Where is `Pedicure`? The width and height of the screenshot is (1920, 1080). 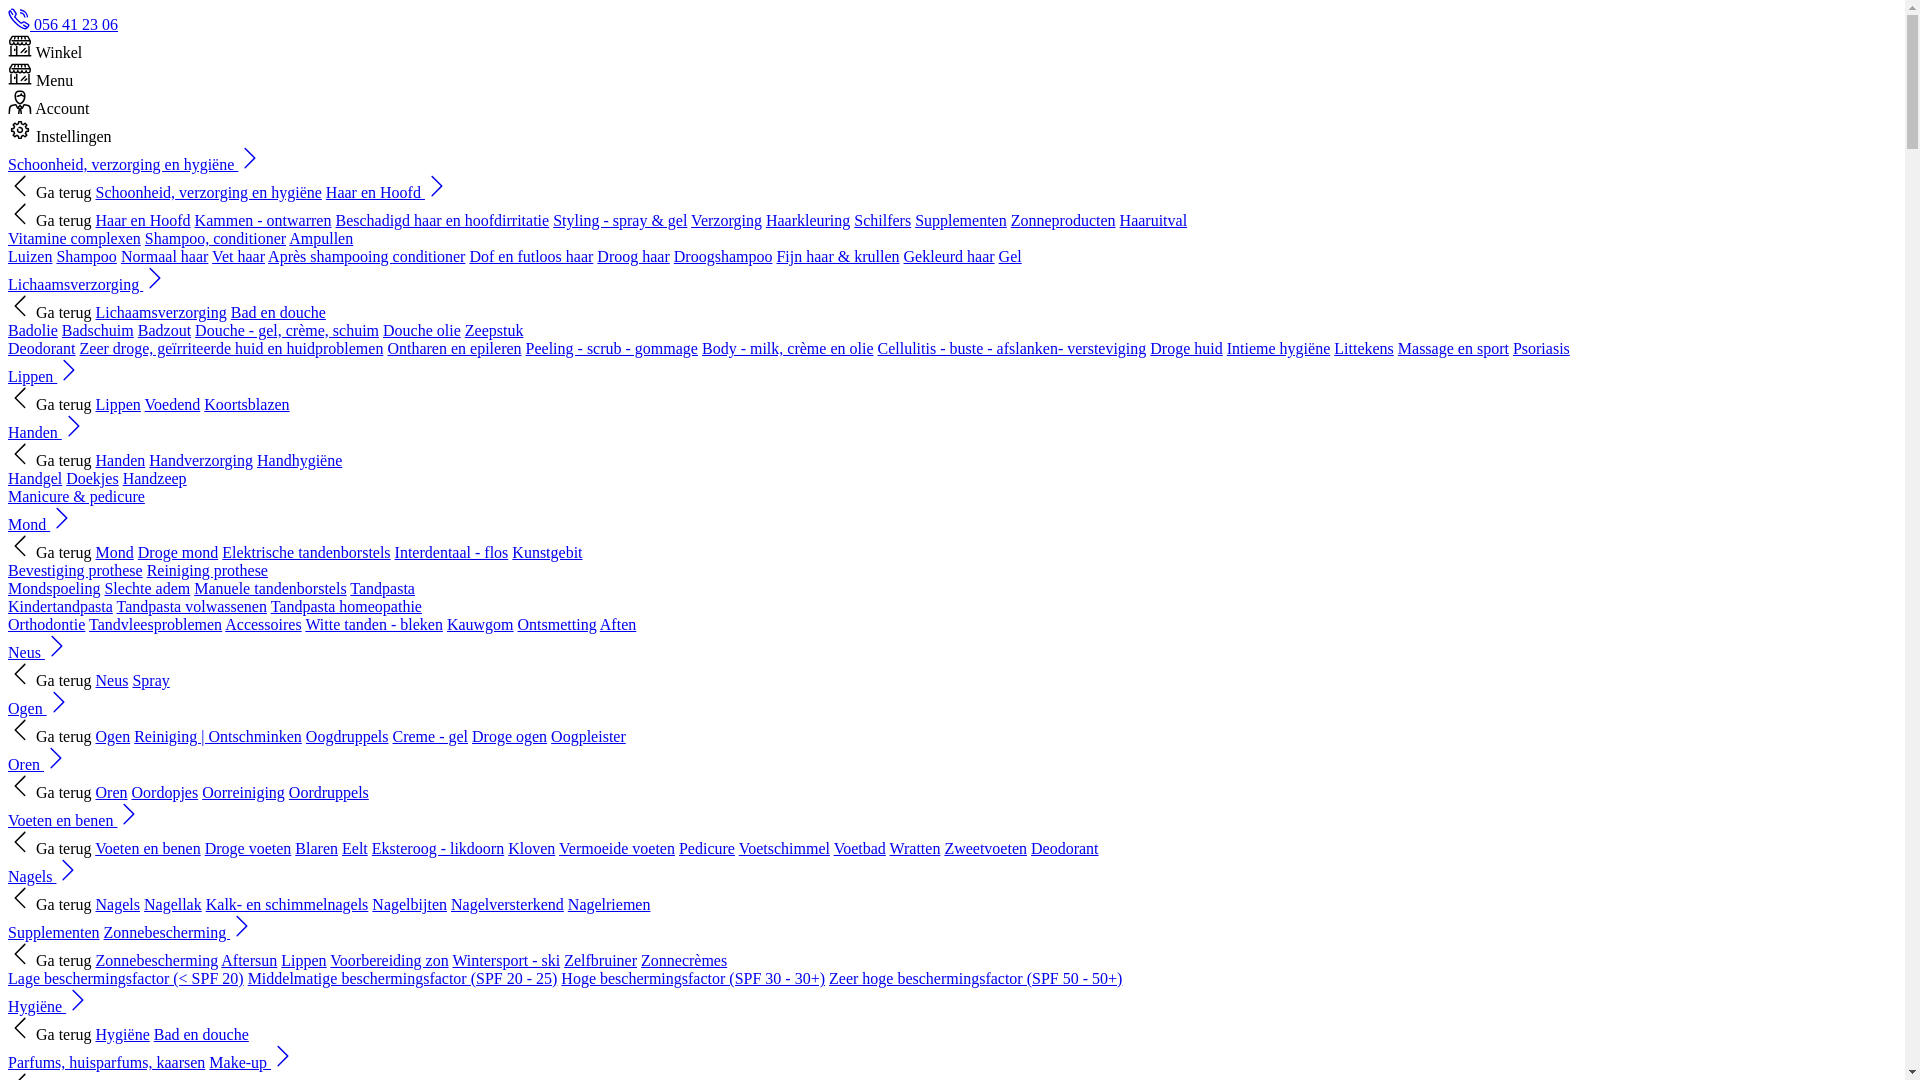 Pedicure is located at coordinates (707, 848).